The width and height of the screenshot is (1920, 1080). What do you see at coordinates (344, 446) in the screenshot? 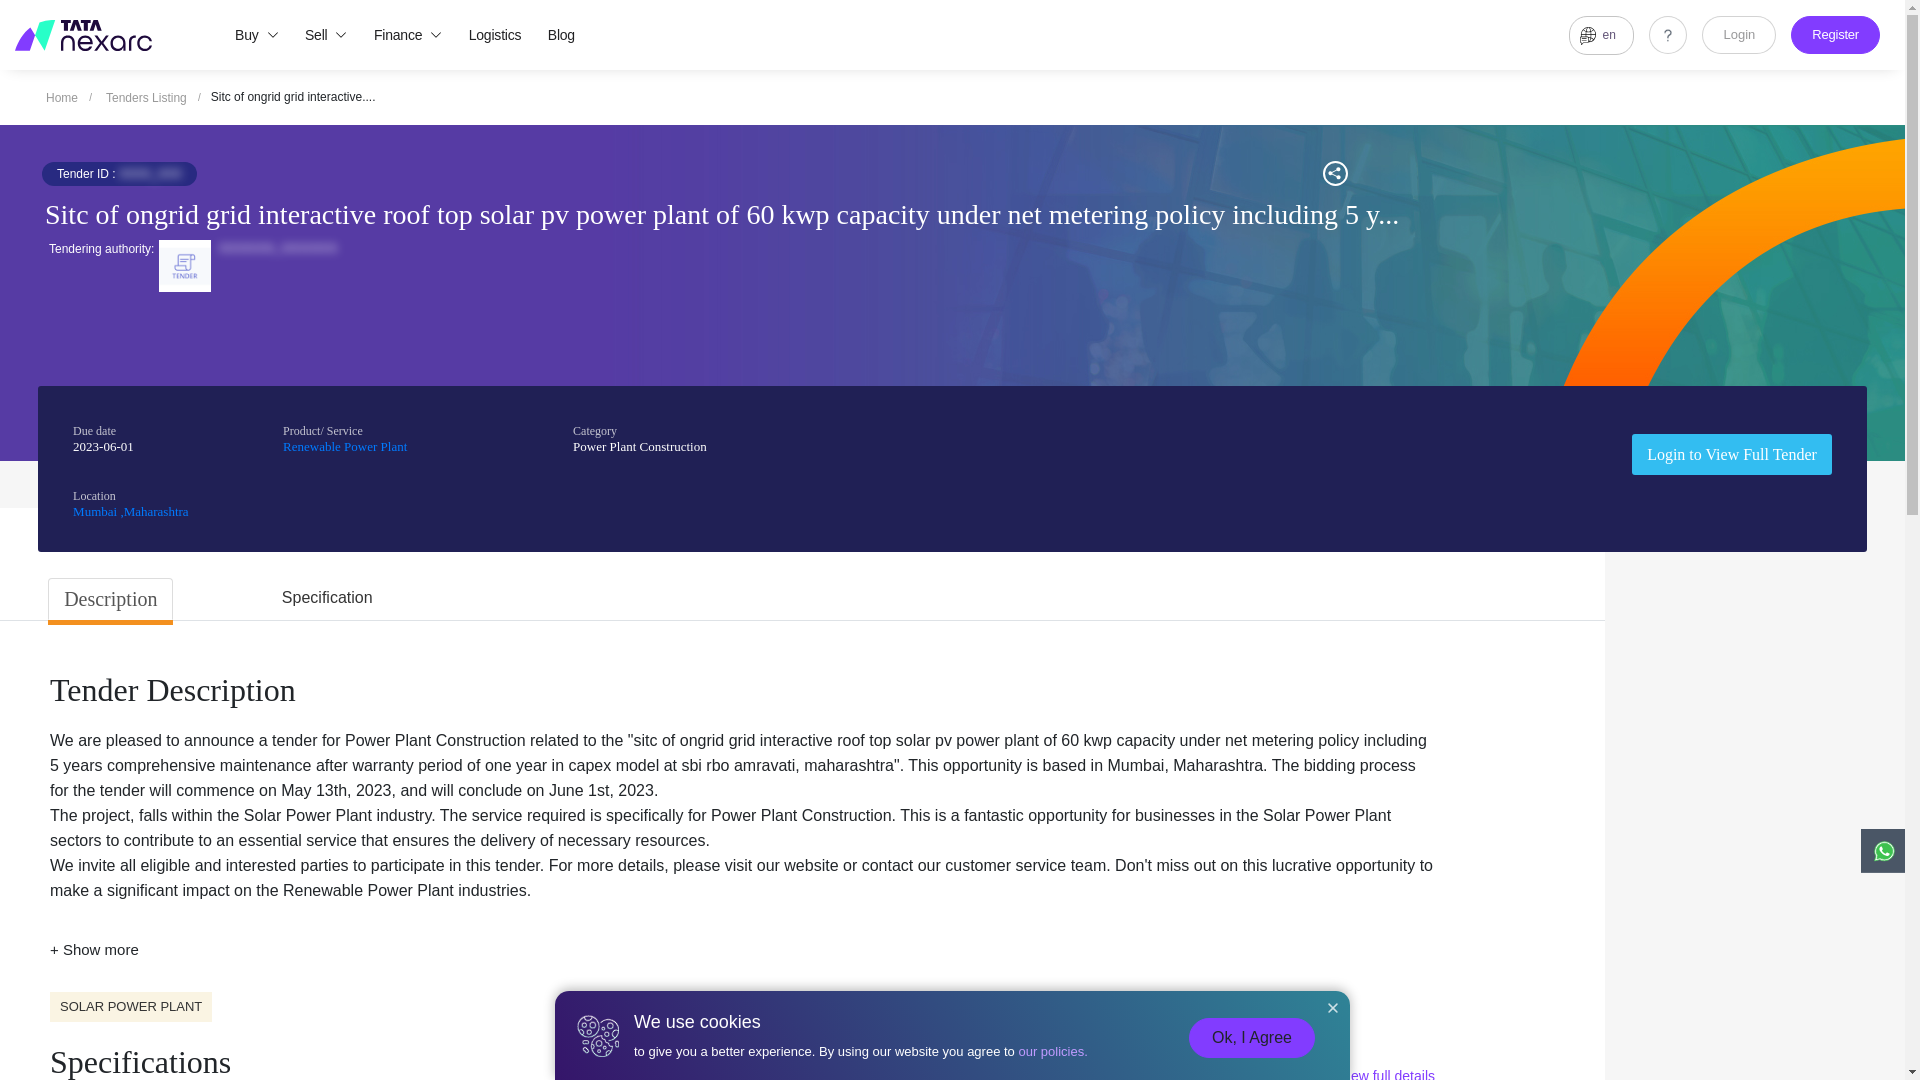
I see `Renewable Power Plant` at bounding box center [344, 446].